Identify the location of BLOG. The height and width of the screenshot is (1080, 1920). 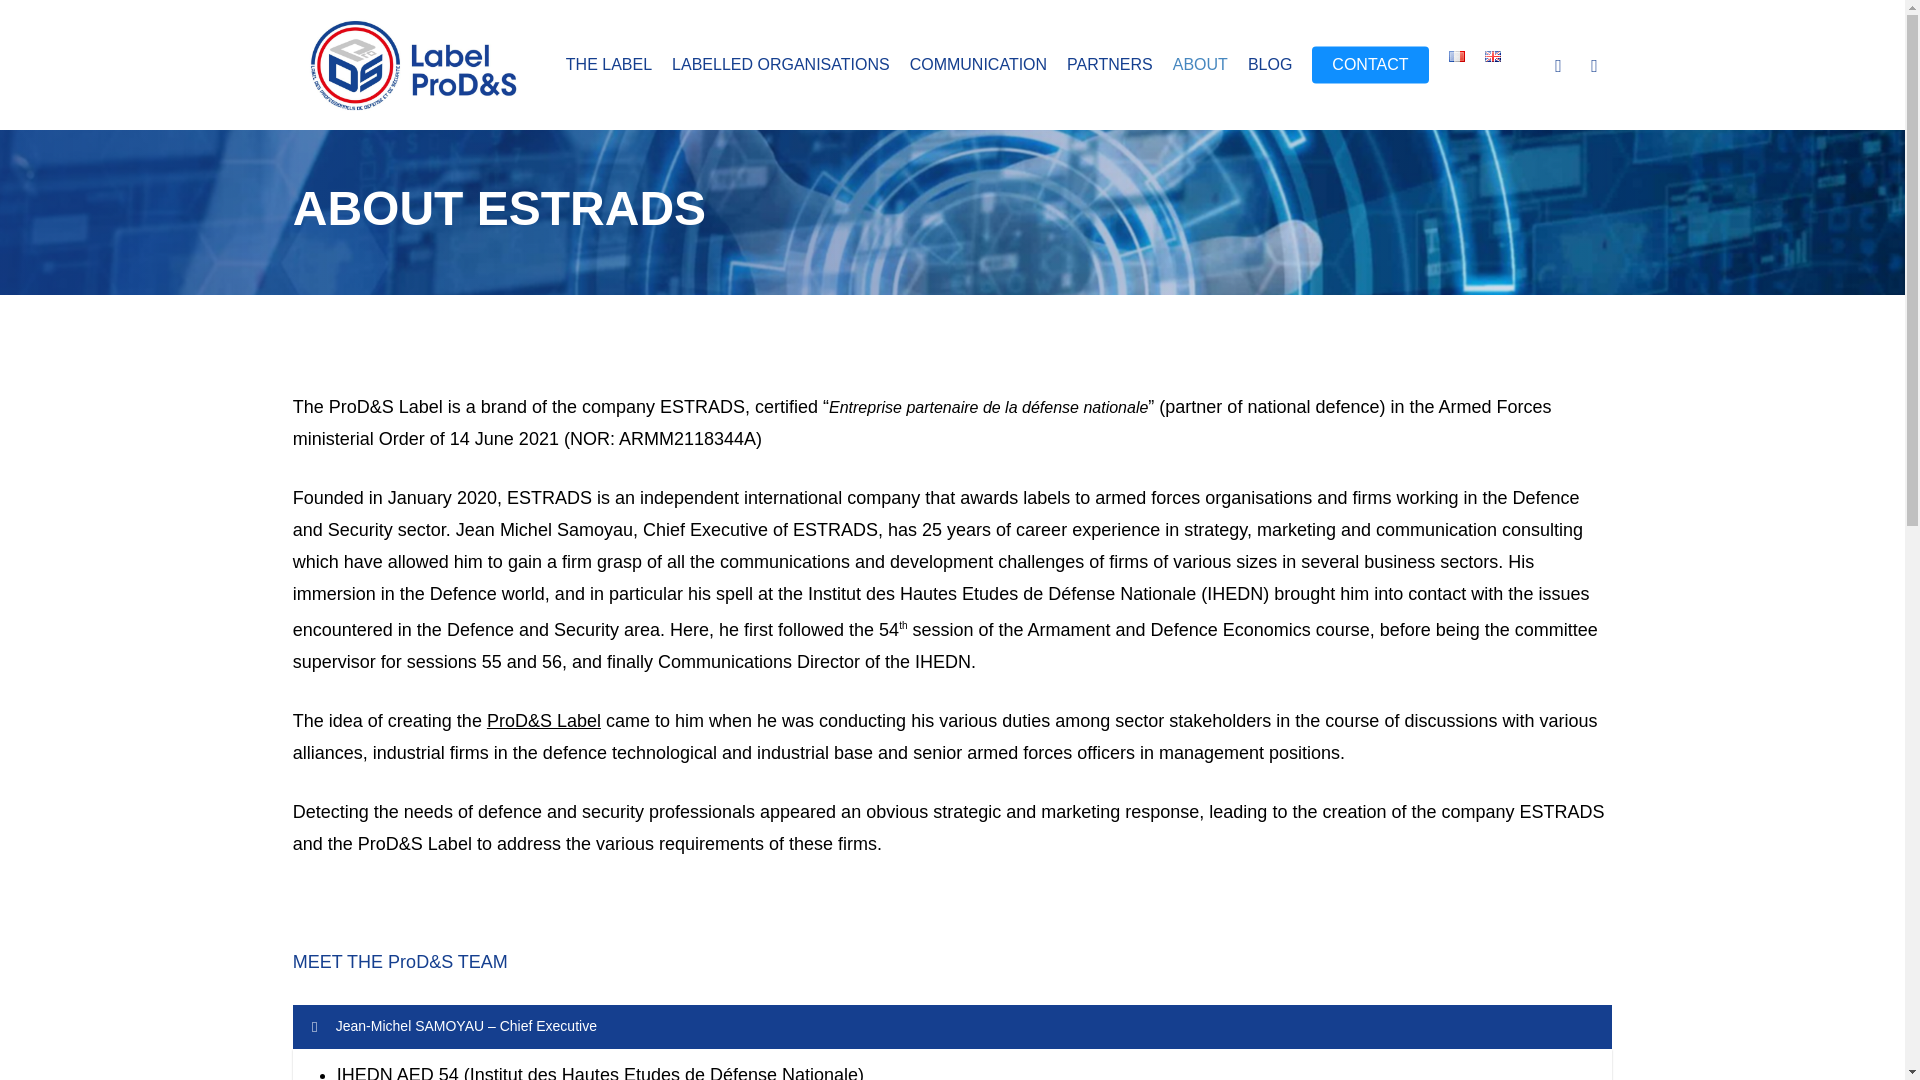
(1270, 65).